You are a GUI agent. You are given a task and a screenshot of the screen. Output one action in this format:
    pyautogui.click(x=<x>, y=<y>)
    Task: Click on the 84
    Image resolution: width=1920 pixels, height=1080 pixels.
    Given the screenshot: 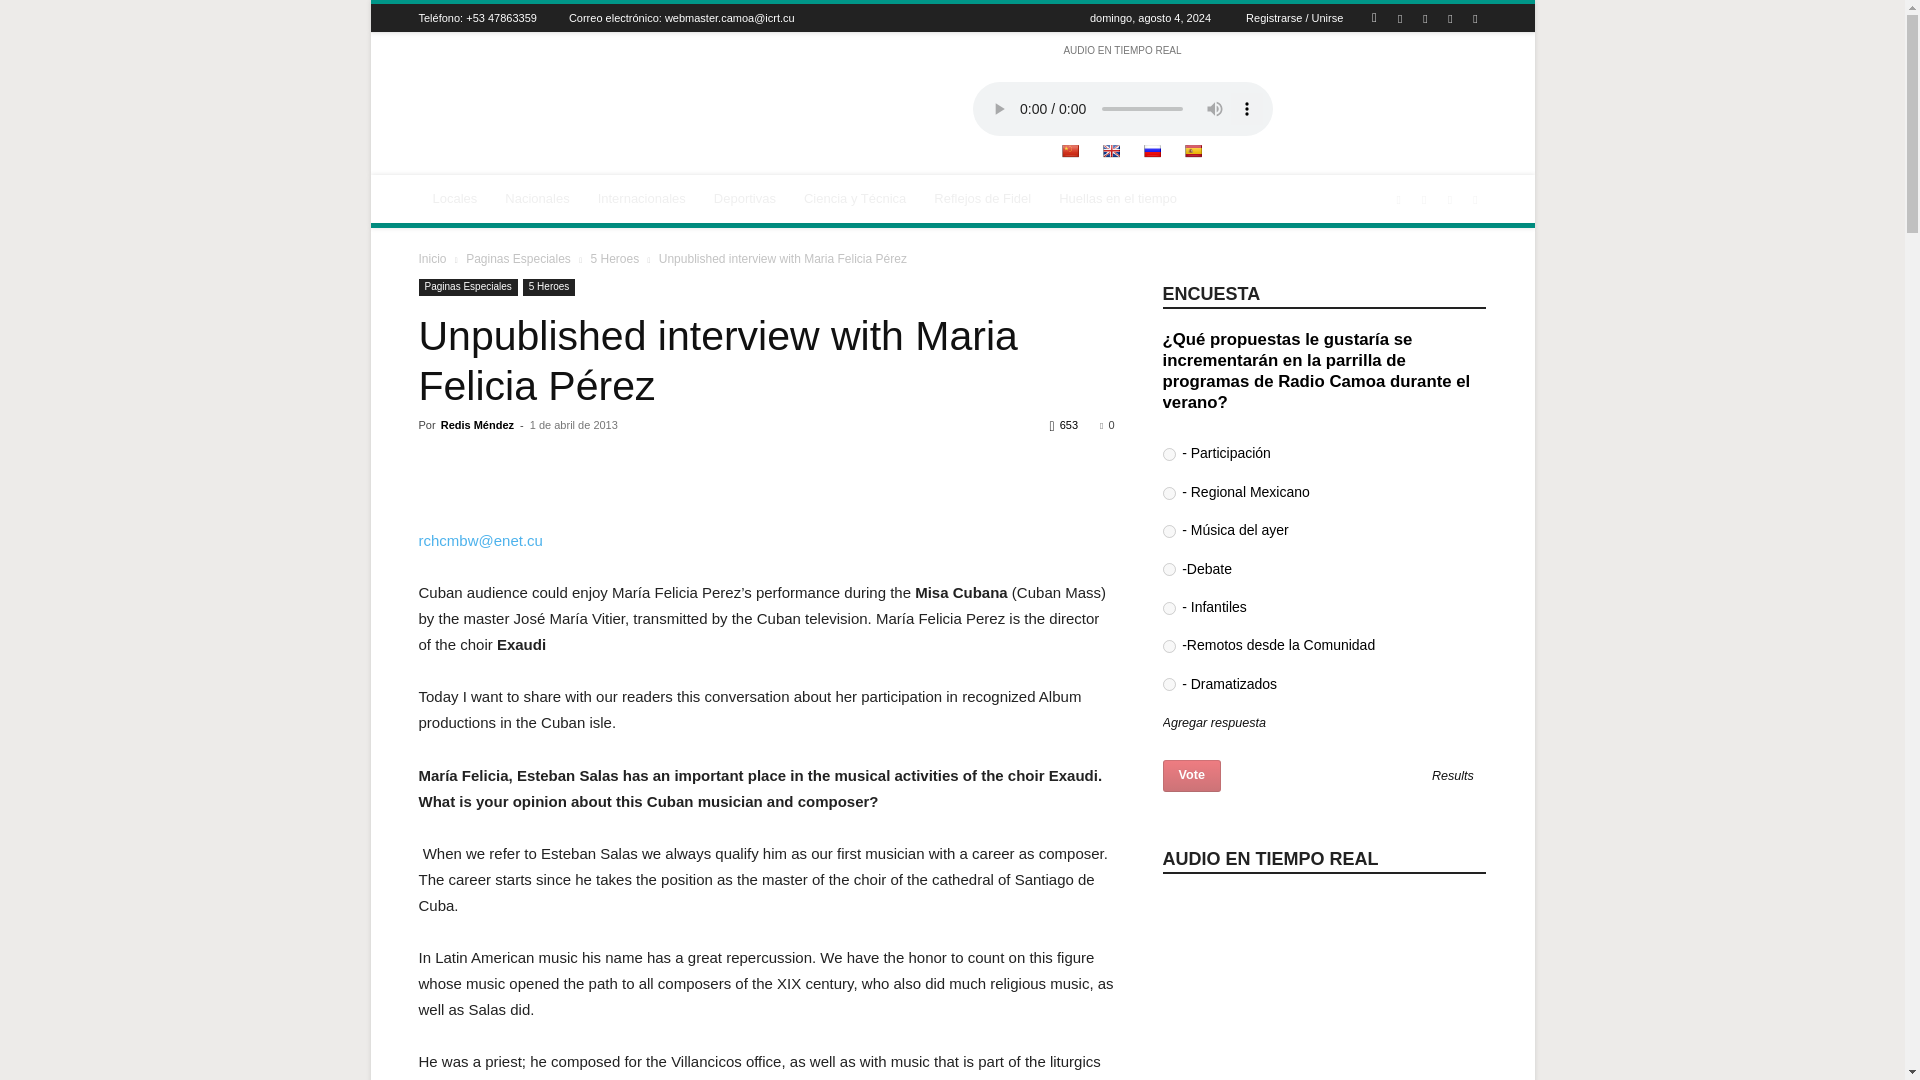 What is the action you would take?
    pyautogui.click(x=1168, y=494)
    